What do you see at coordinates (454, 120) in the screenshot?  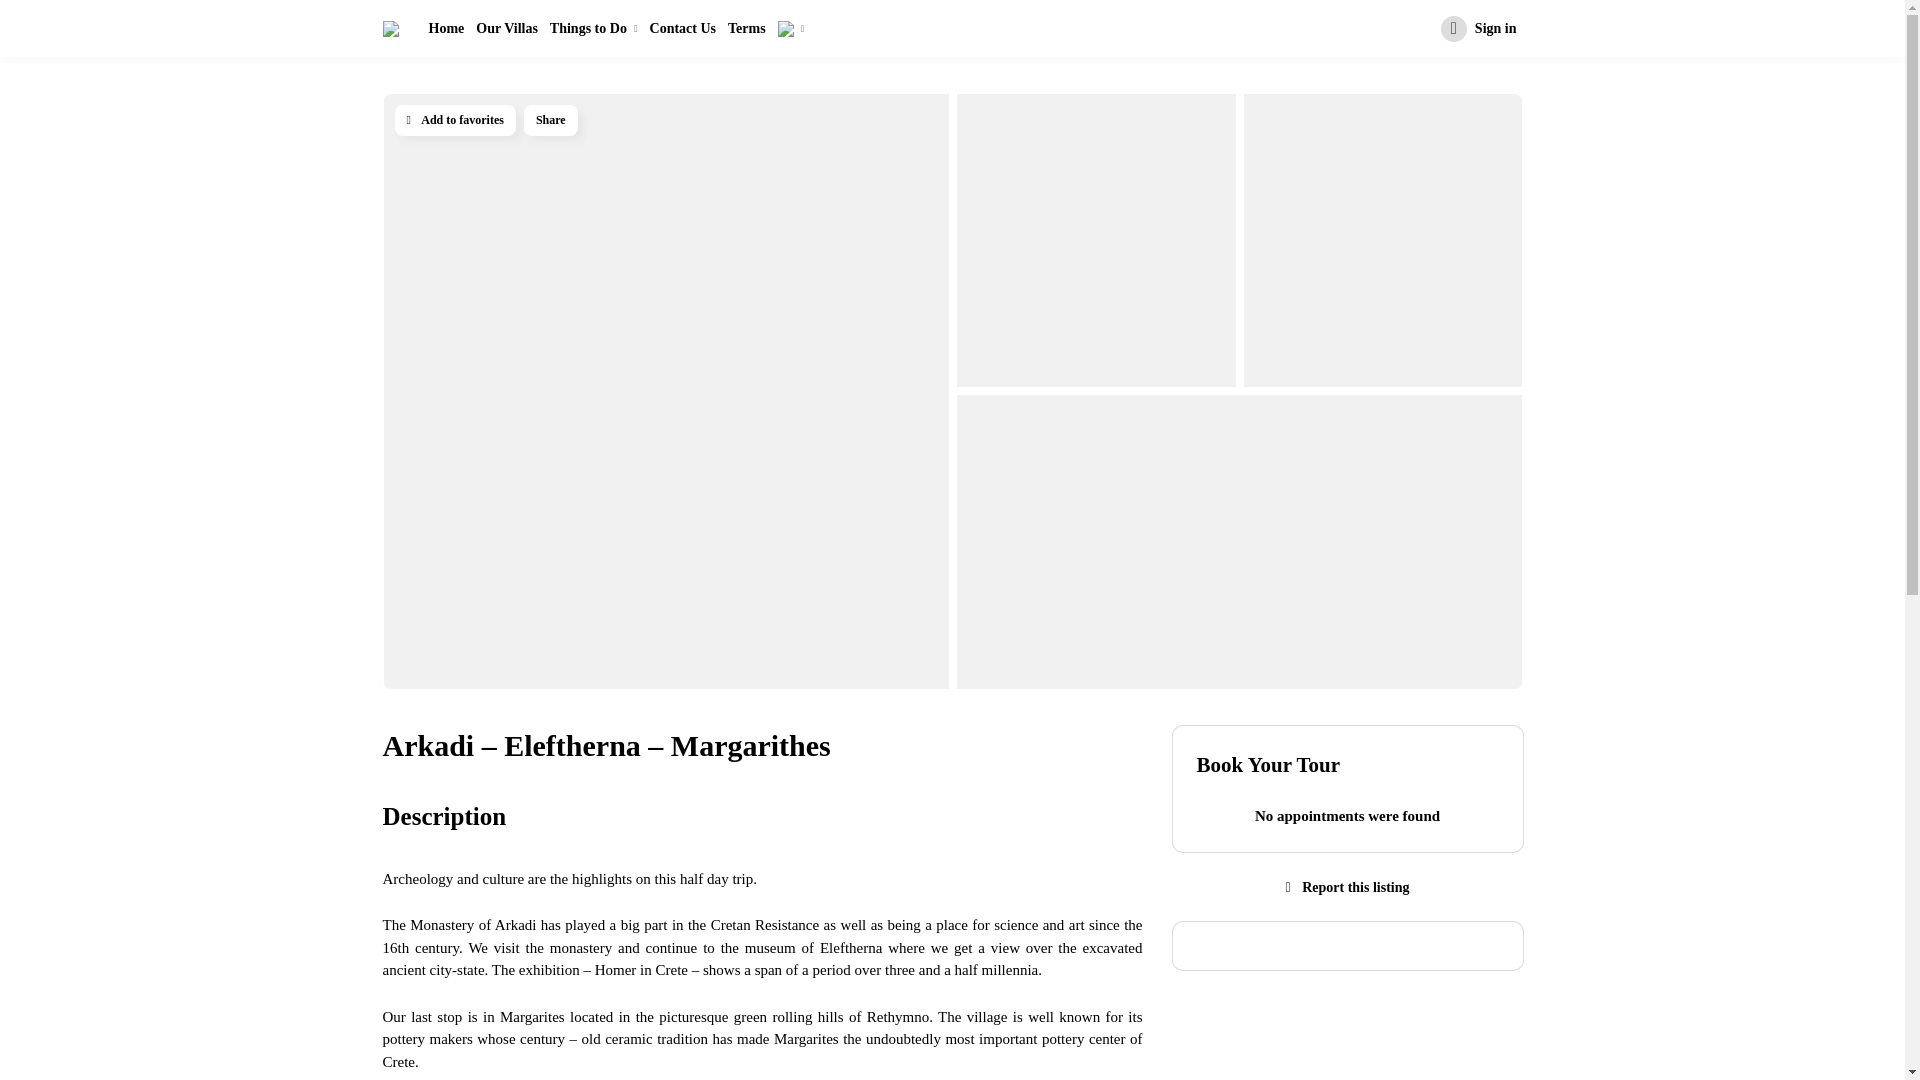 I see `Add to favorites` at bounding box center [454, 120].